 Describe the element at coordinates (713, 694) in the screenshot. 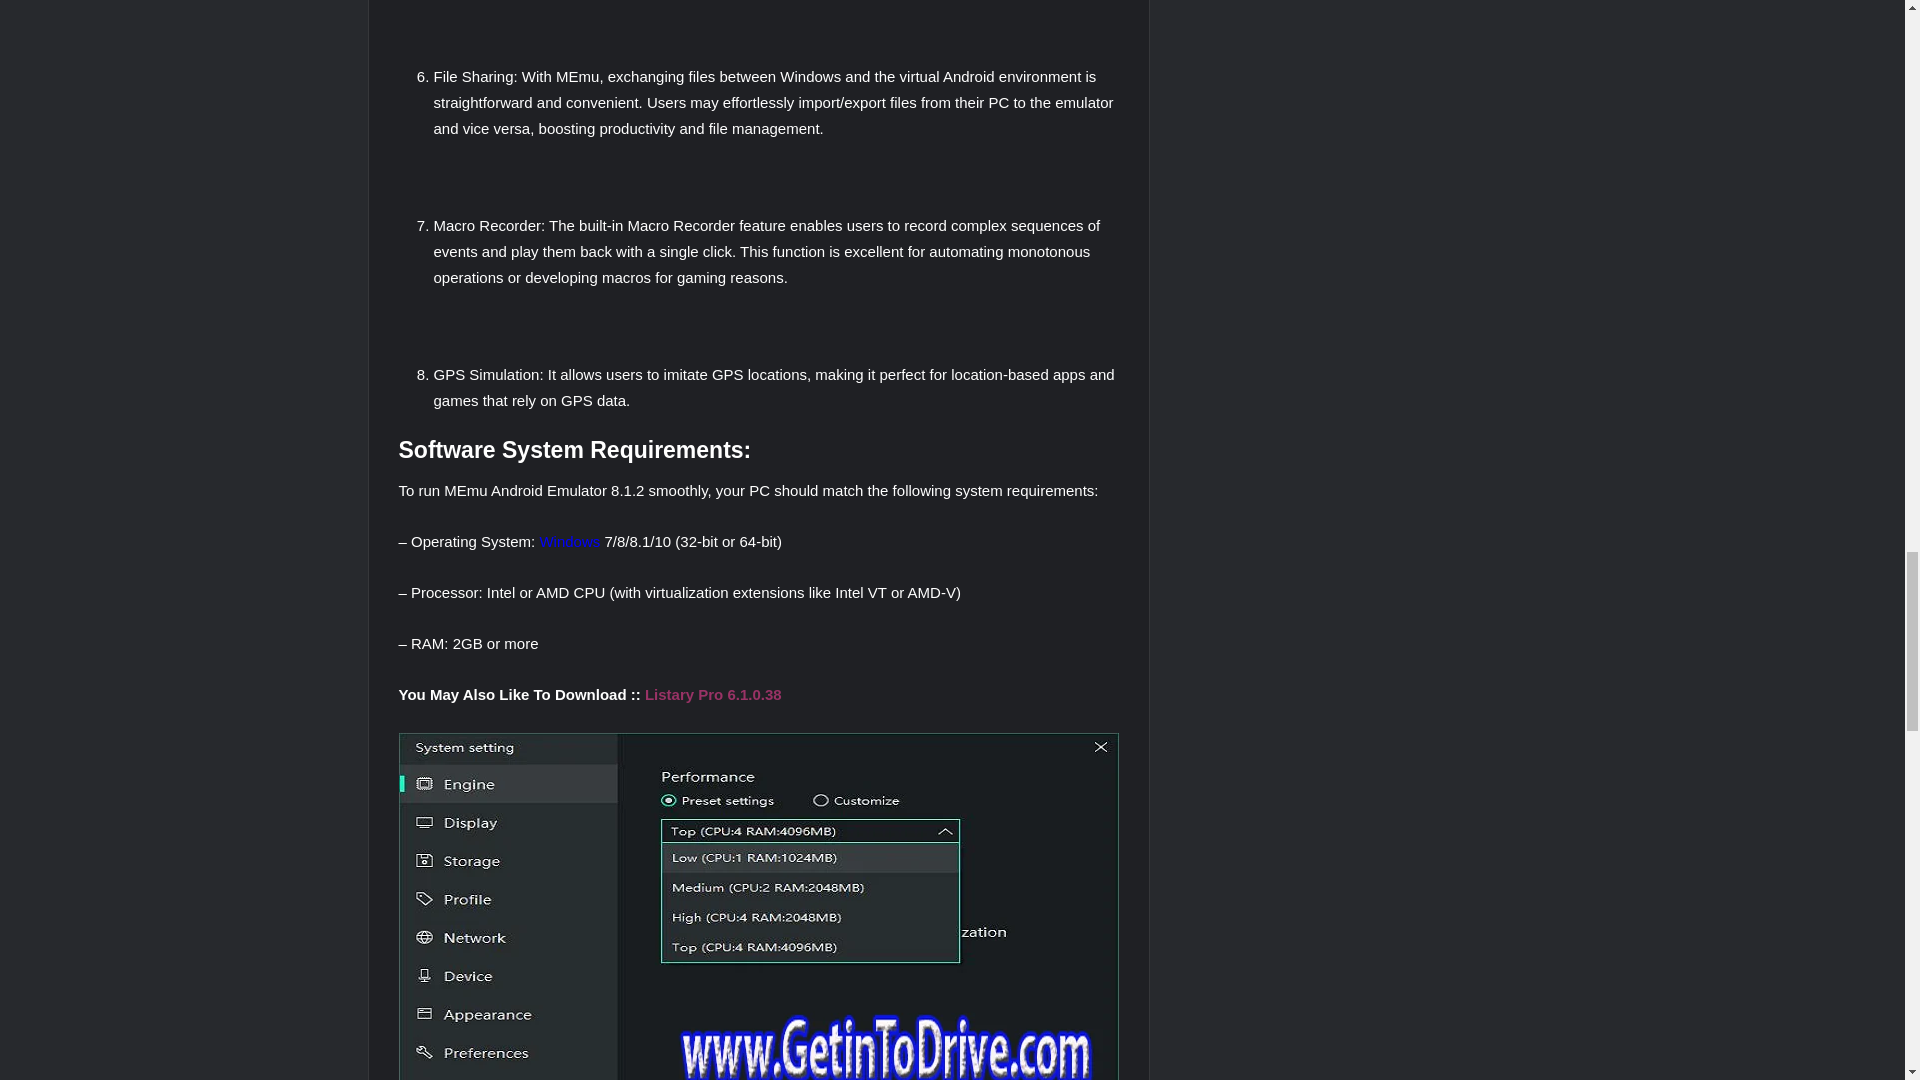

I see `Listary Pro 6.1.0.38` at that location.